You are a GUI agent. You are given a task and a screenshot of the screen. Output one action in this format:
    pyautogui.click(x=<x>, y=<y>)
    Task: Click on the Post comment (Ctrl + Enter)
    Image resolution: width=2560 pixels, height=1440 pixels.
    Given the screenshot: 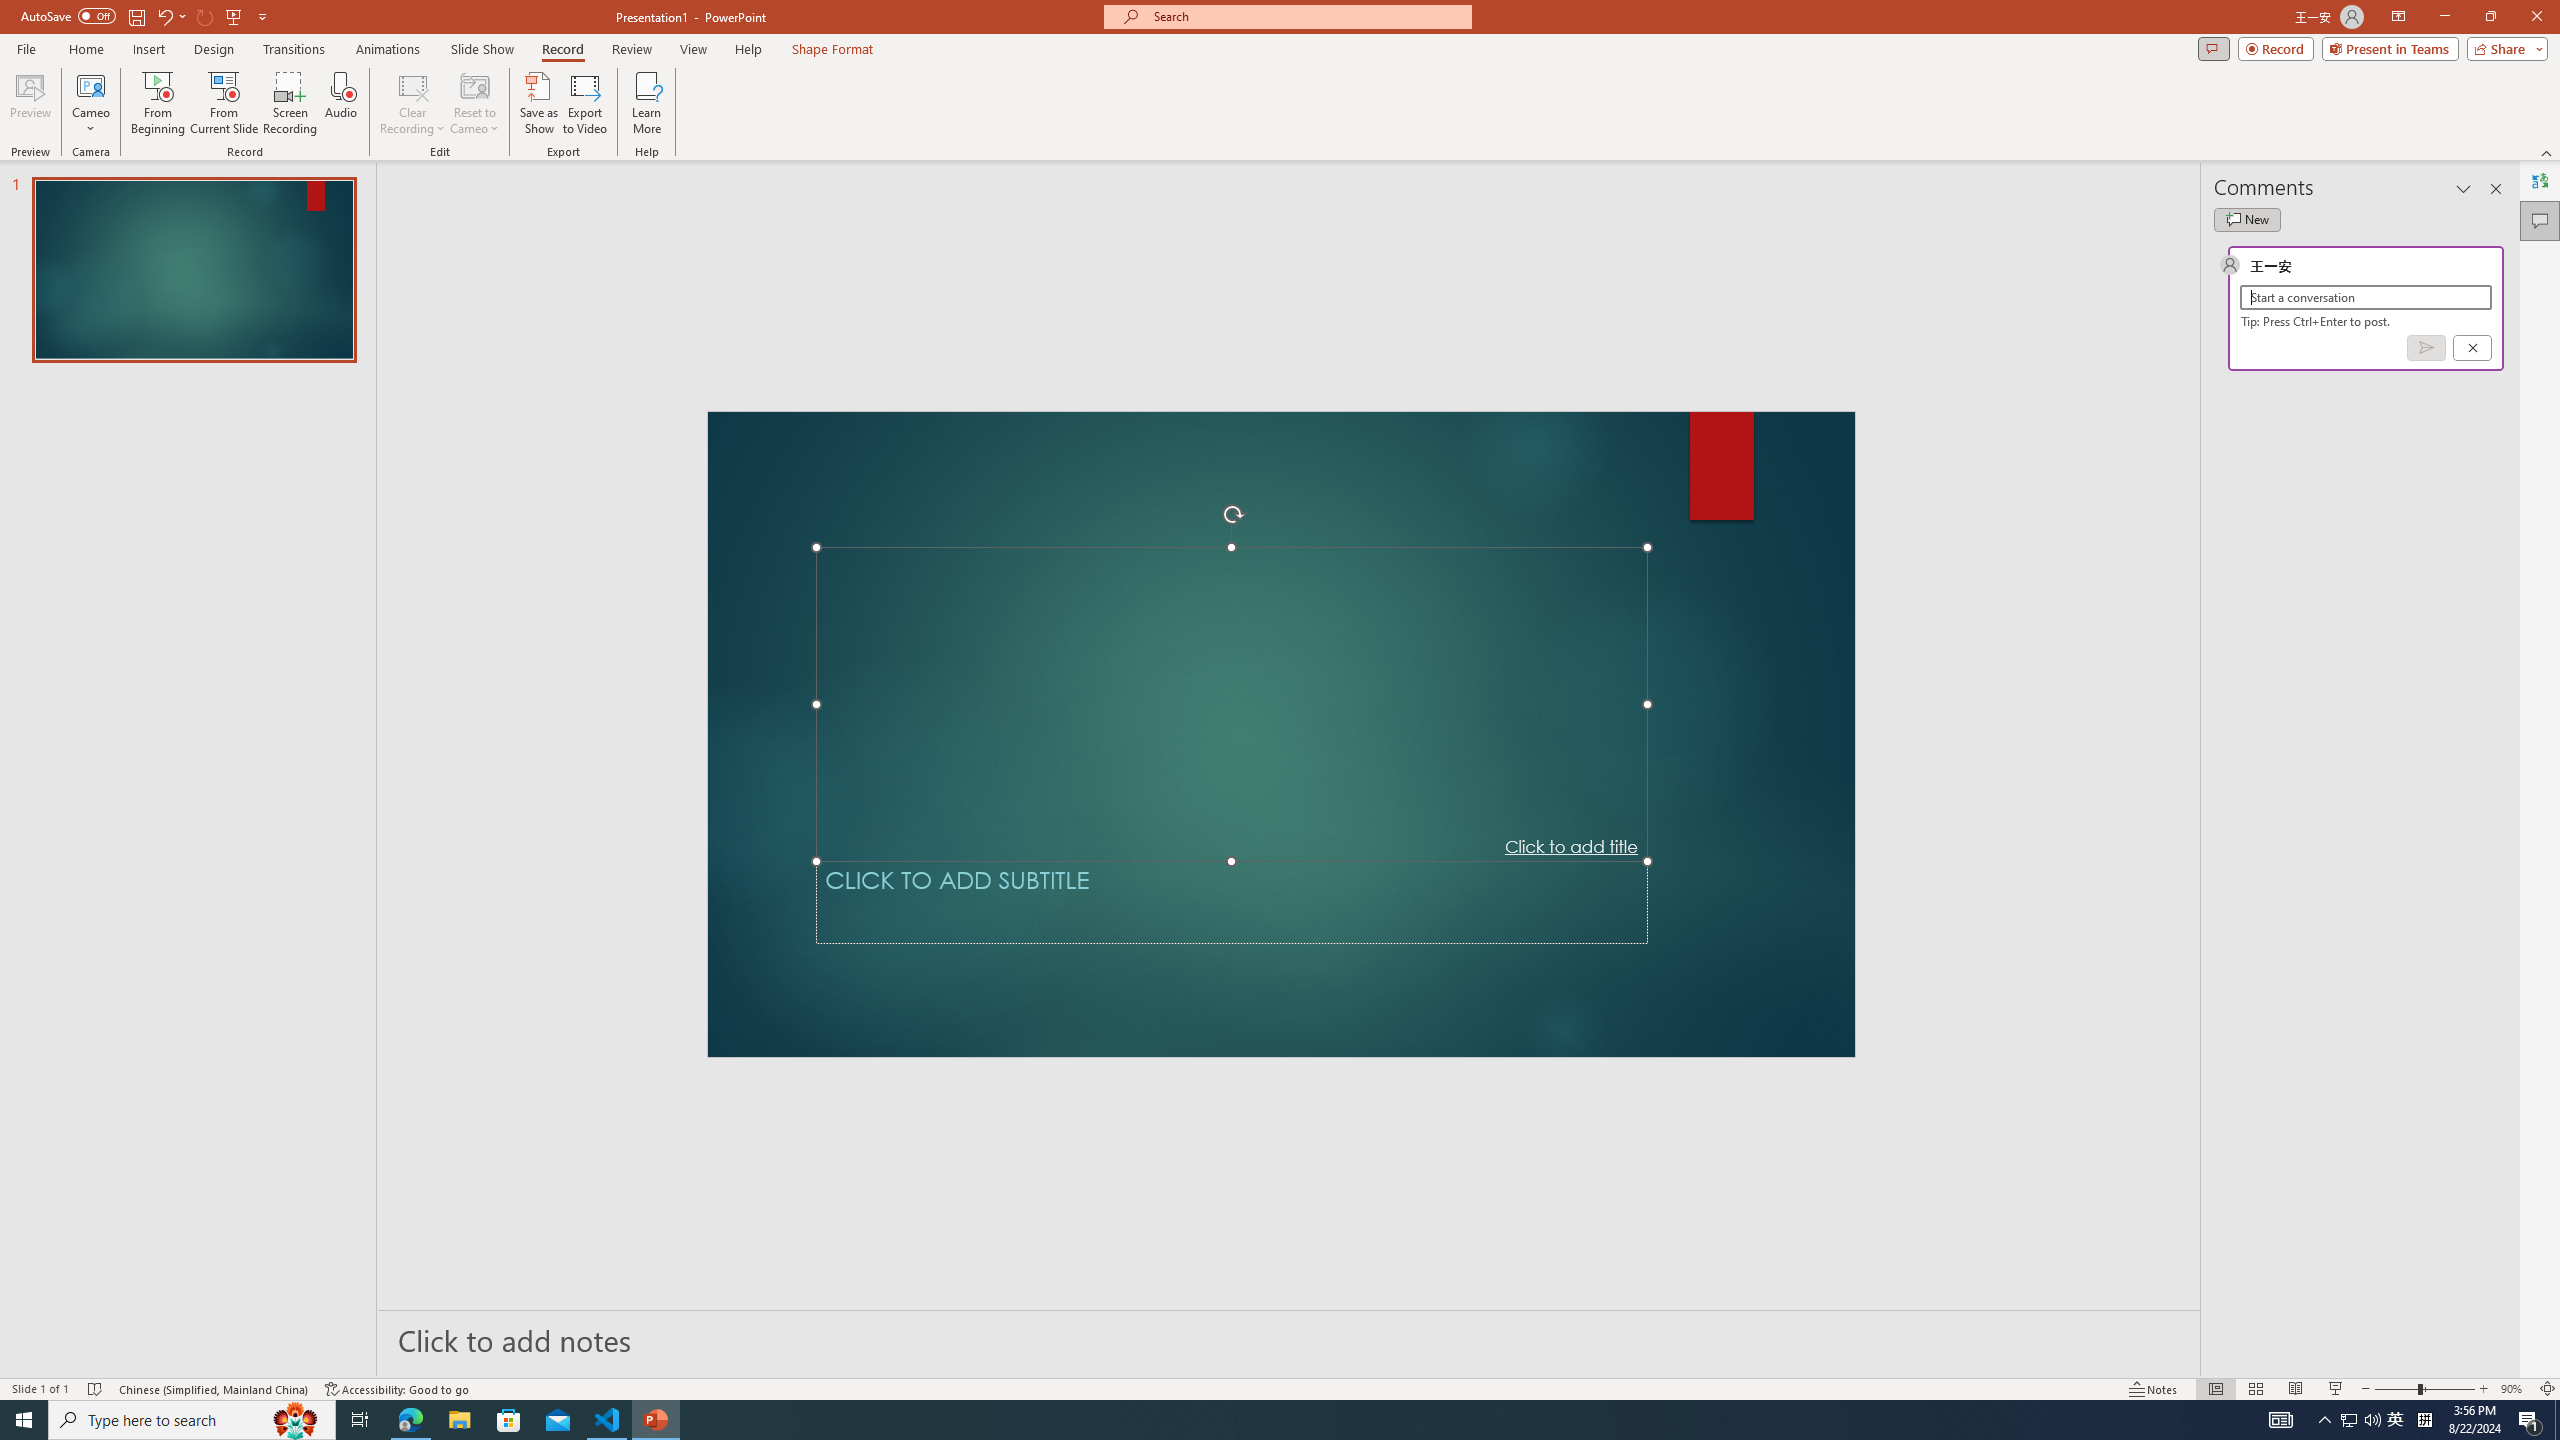 What is the action you would take?
    pyautogui.click(x=2425, y=348)
    